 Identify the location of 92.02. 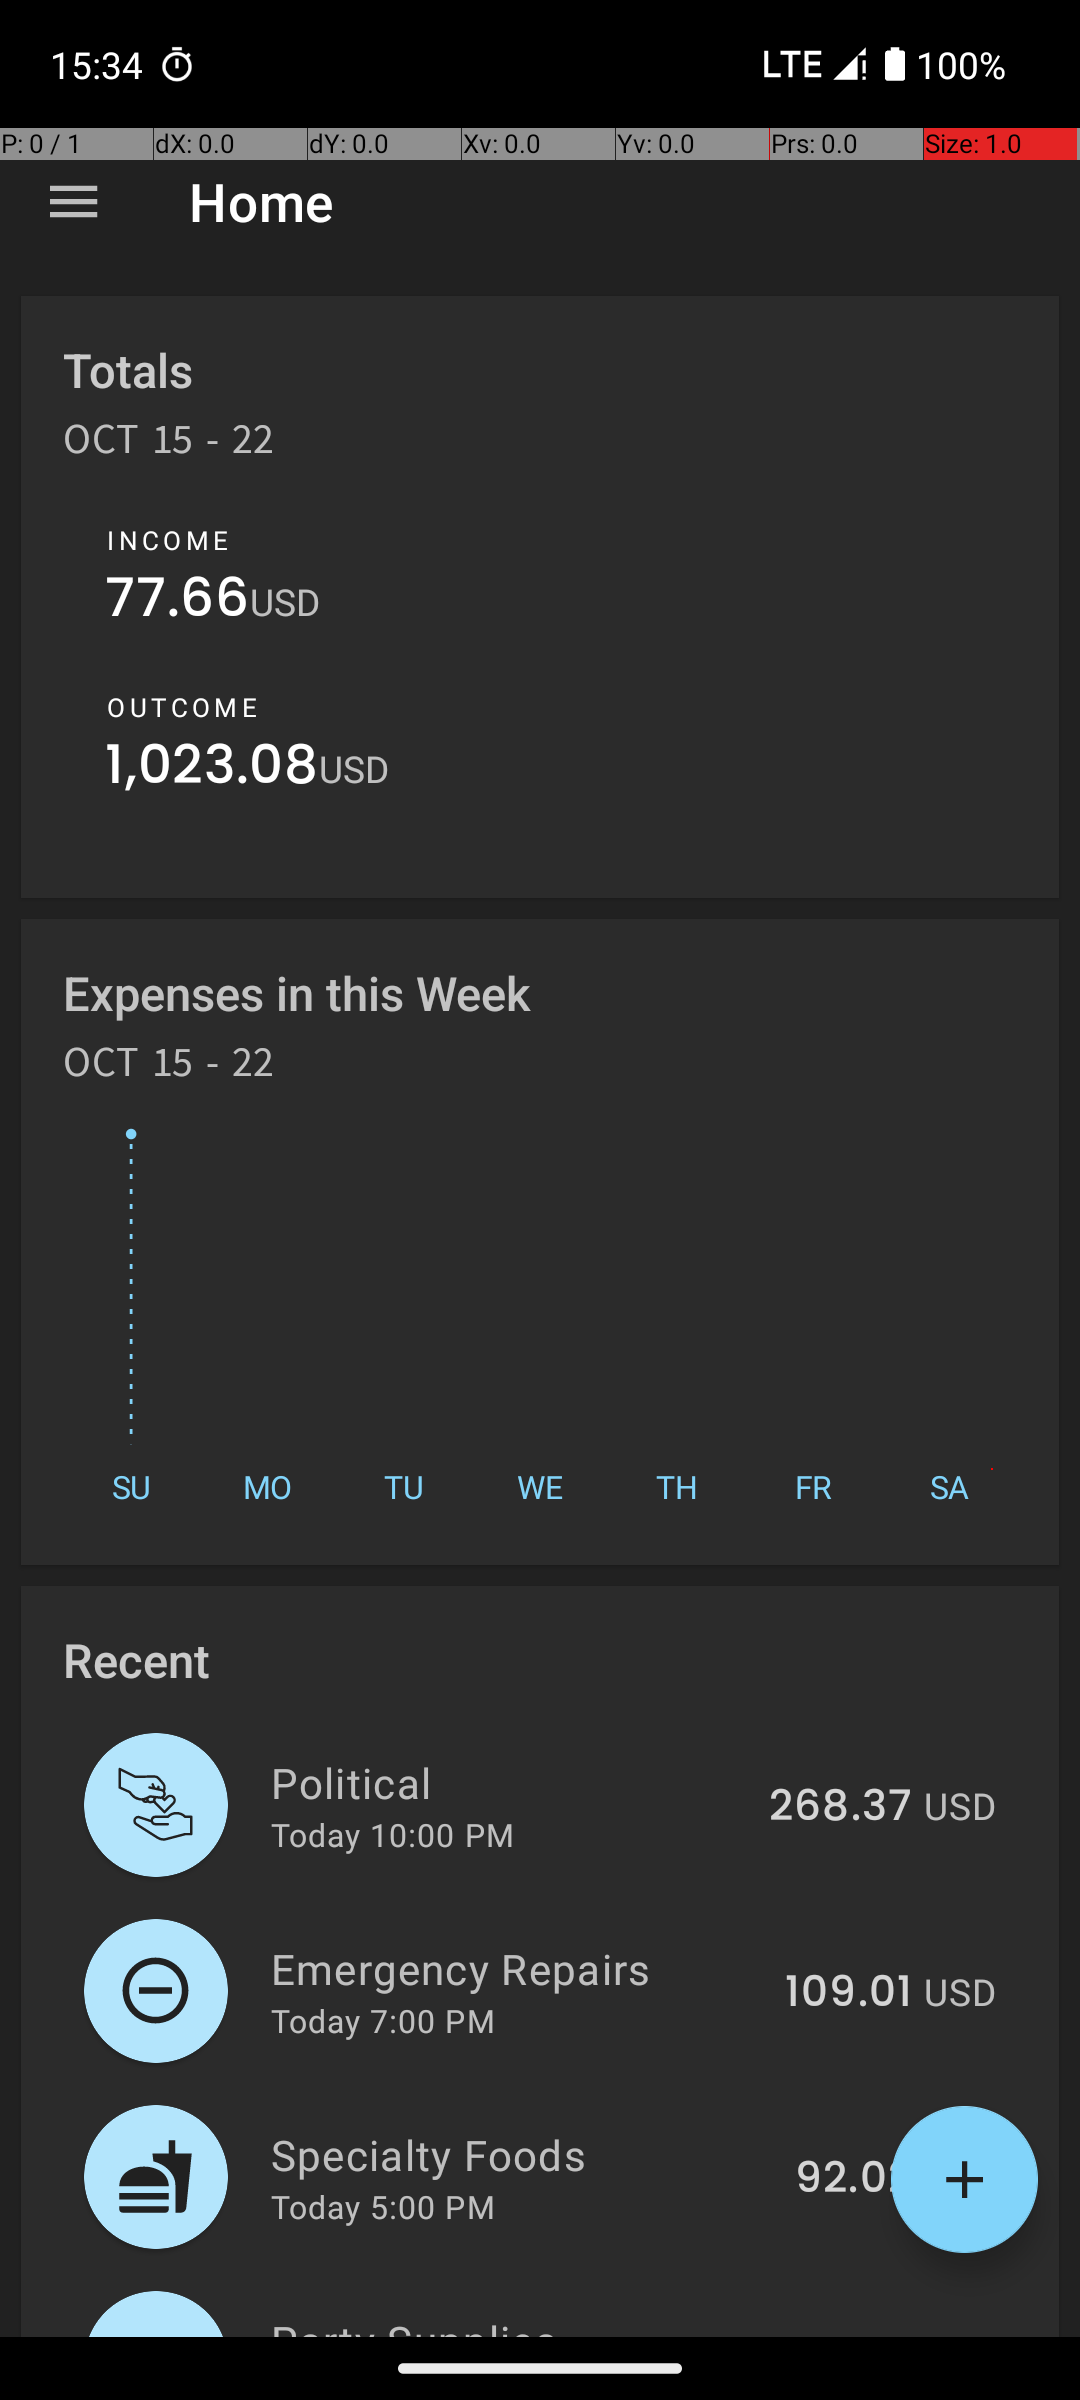
(854, 2179).